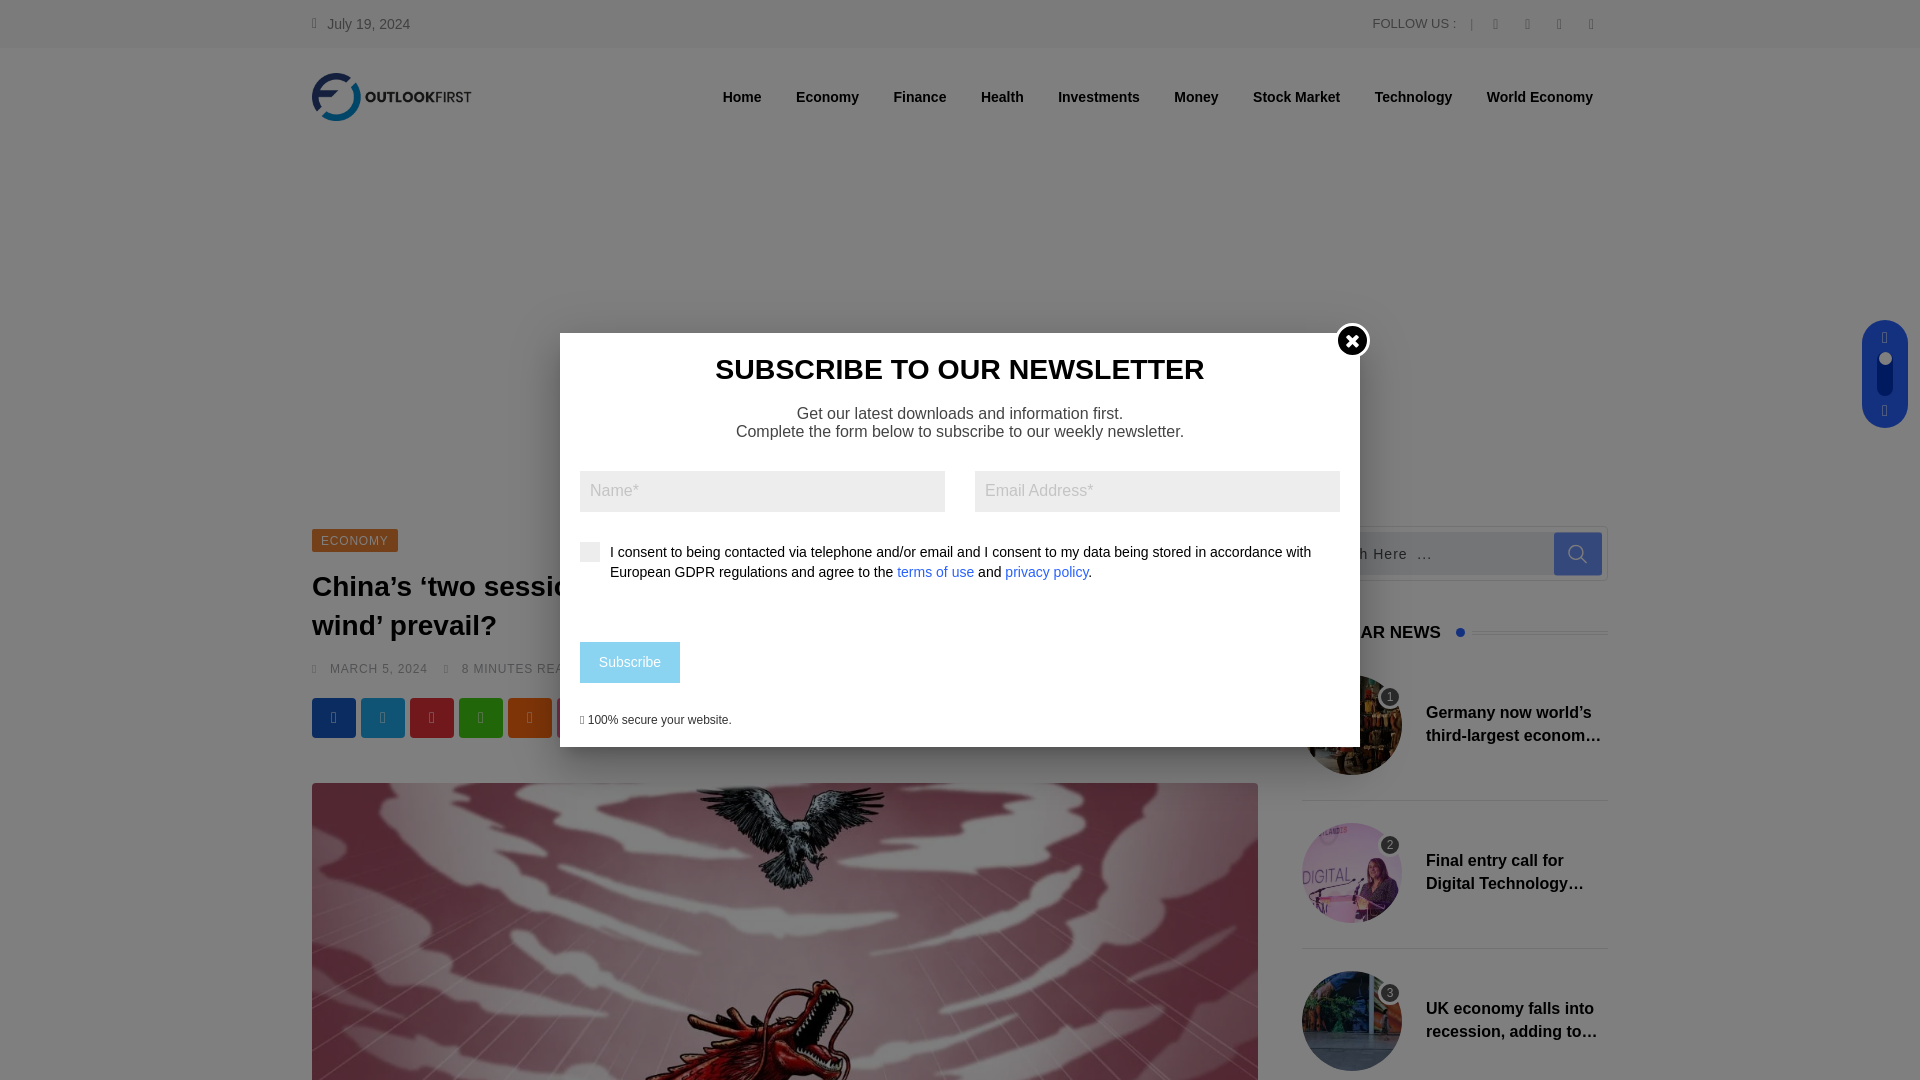 This screenshot has width=1920, height=1080. I want to click on Print, so click(1231, 717).